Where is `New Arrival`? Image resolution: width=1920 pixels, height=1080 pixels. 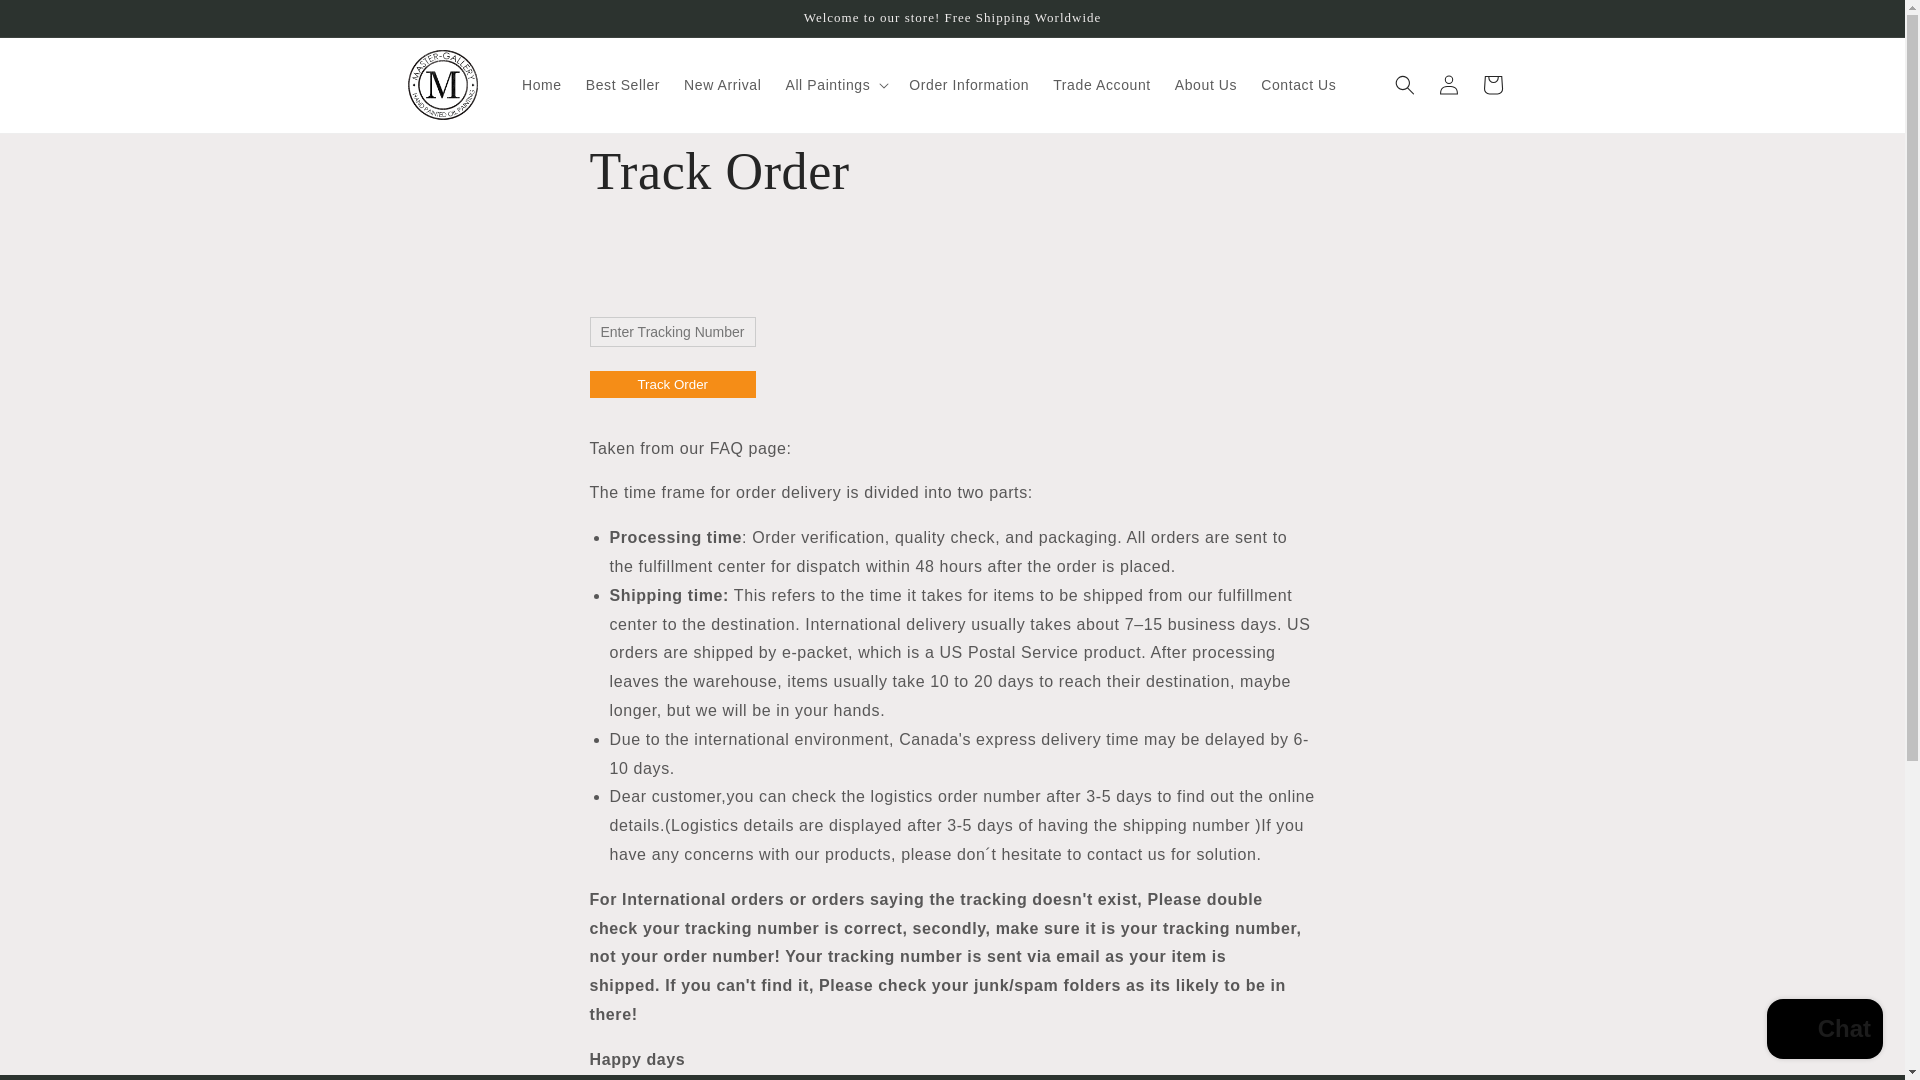 New Arrival is located at coordinates (722, 84).